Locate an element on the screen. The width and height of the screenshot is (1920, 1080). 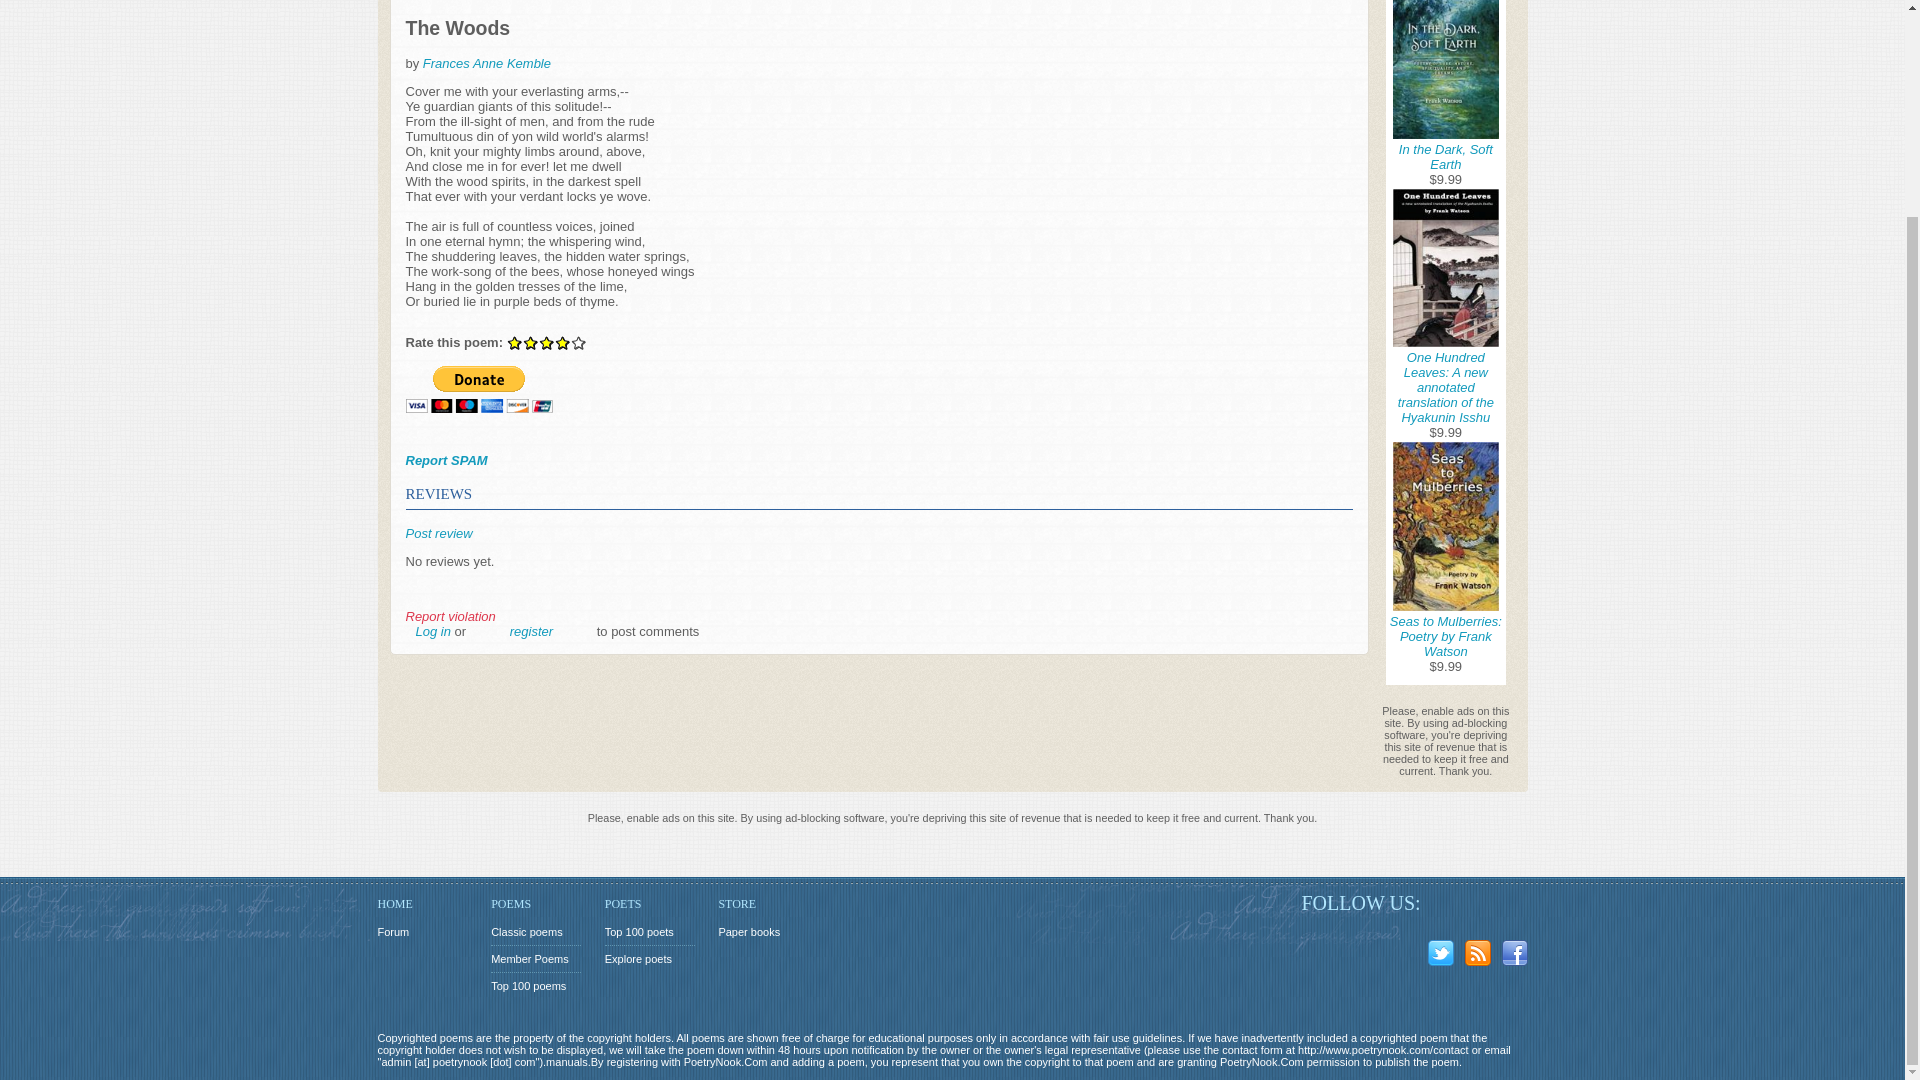
Follow Poetry Nook on RSS is located at coordinates (1480, 956).